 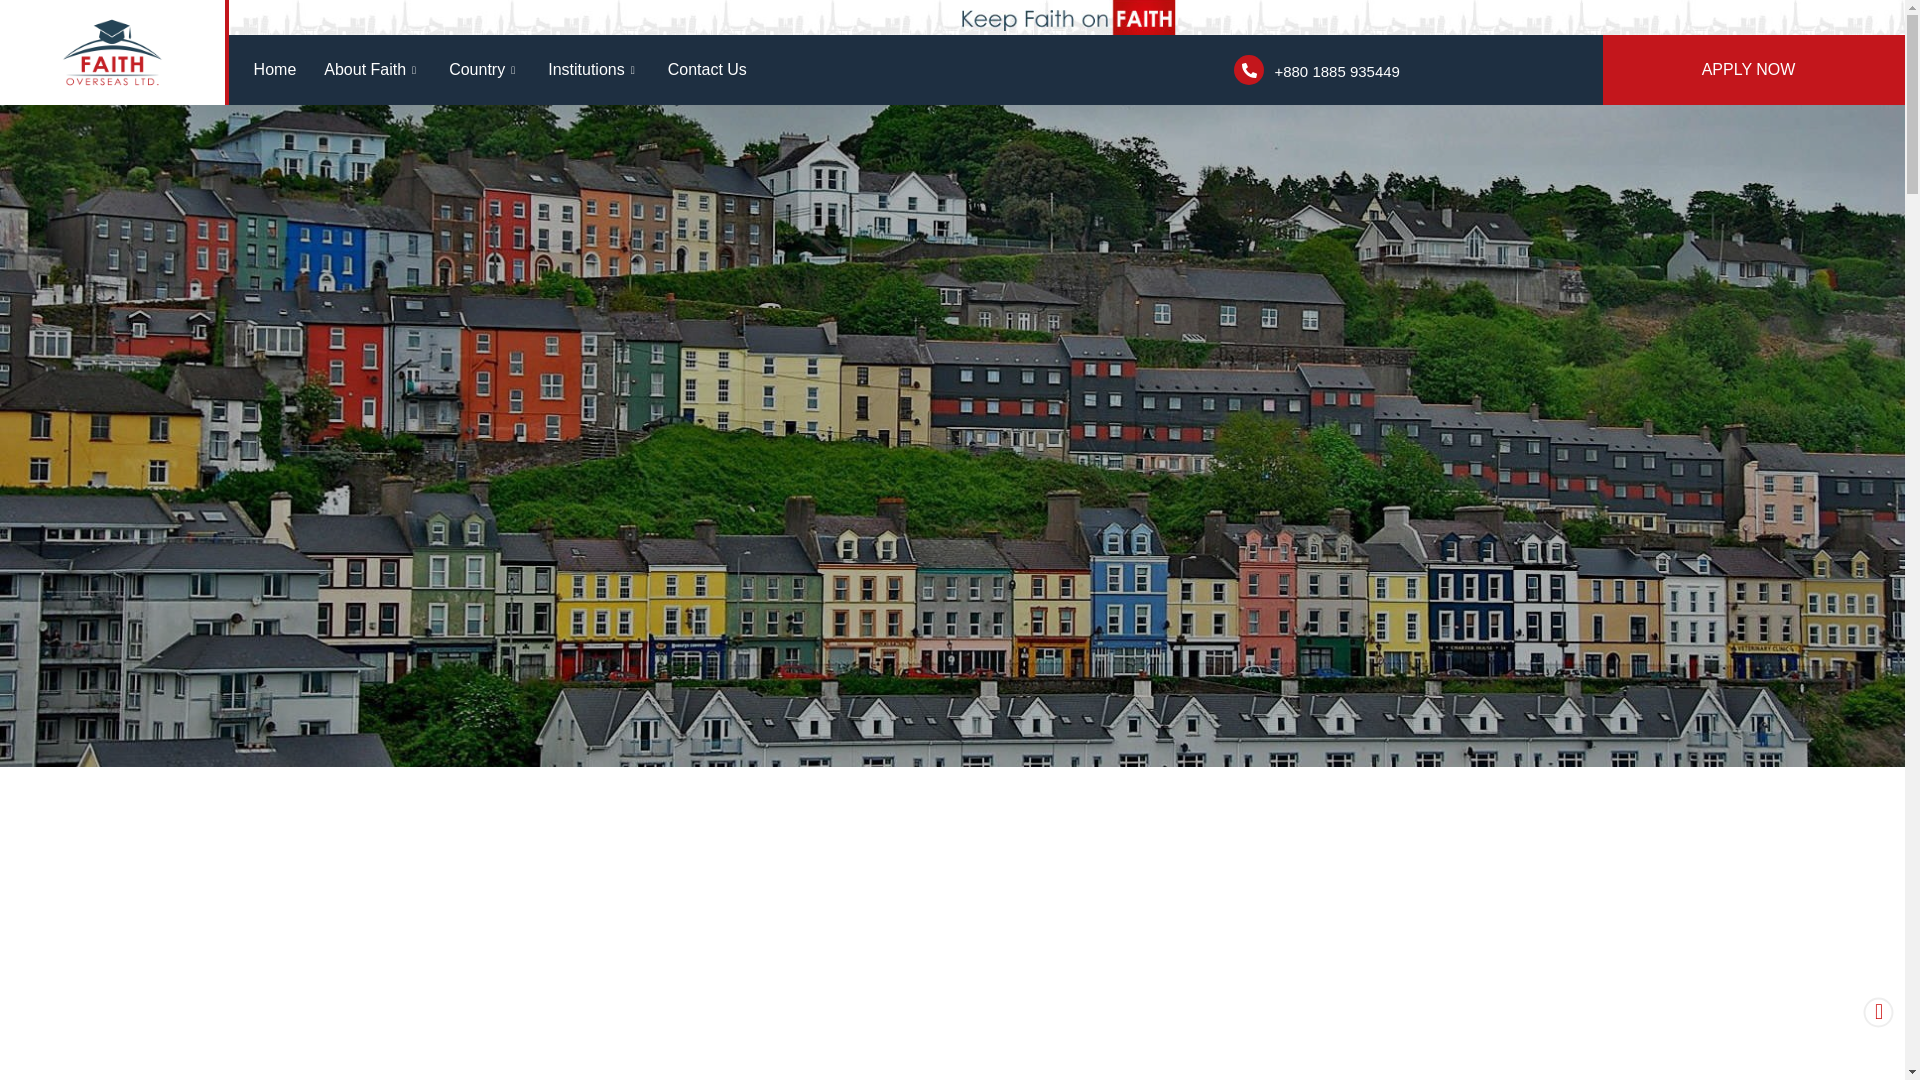 What do you see at coordinates (484, 70) in the screenshot?
I see `Country` at bounding box center [484, 70].